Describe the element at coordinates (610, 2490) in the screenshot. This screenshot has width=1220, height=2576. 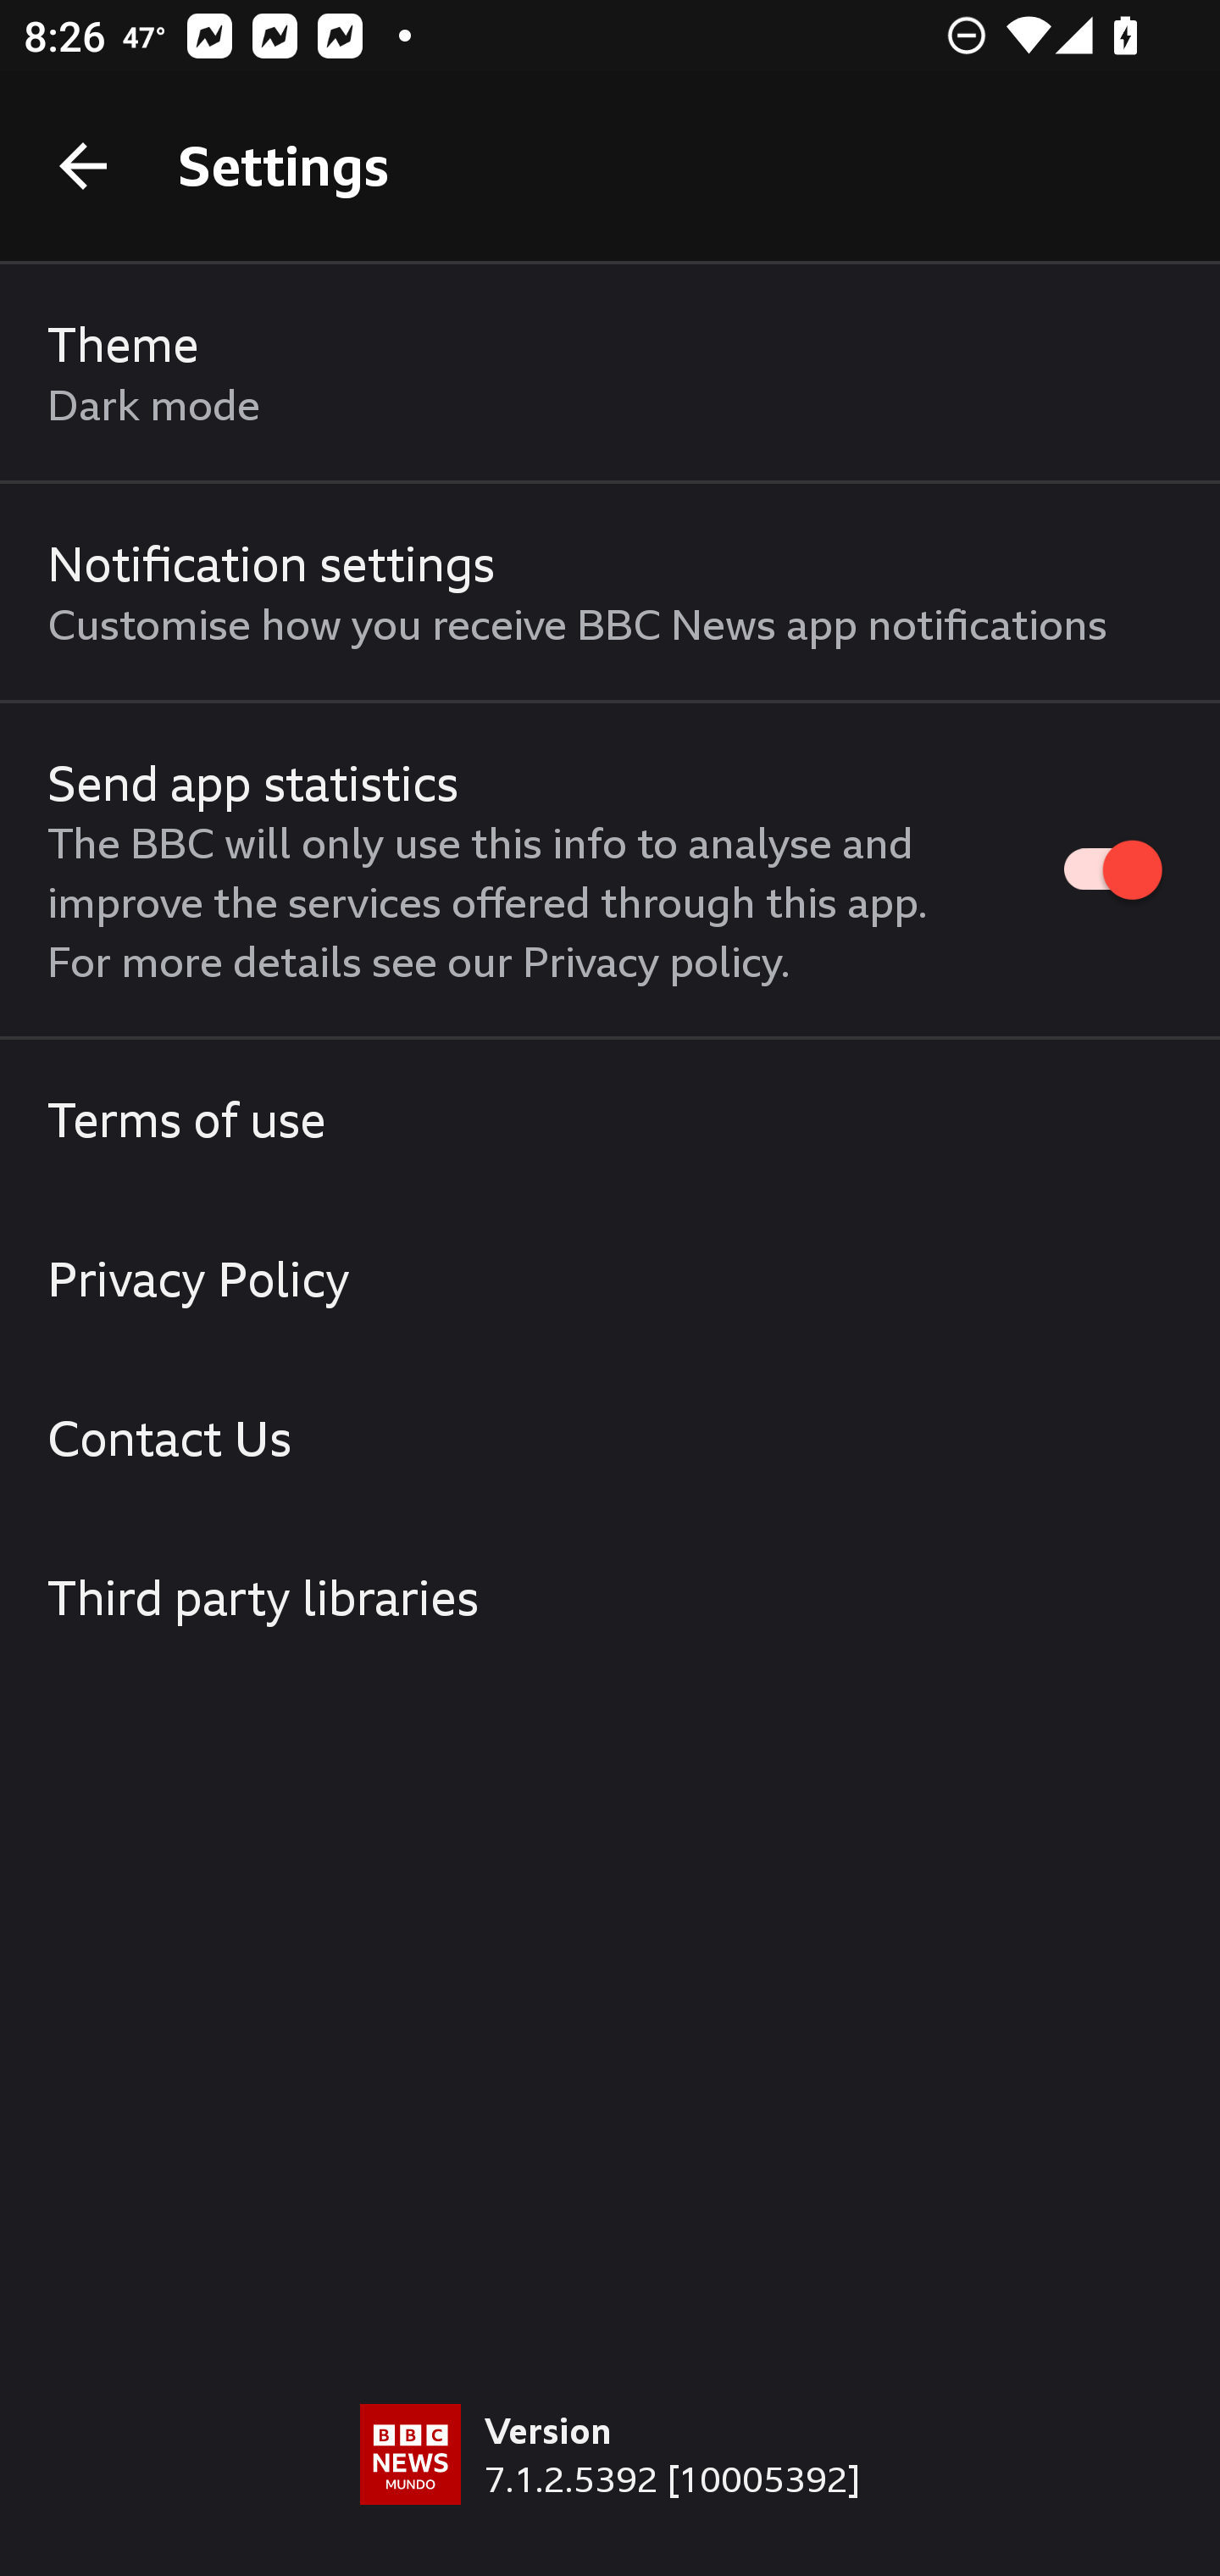
I see `Version 7.1.2.5392 [10005392]` at that location.